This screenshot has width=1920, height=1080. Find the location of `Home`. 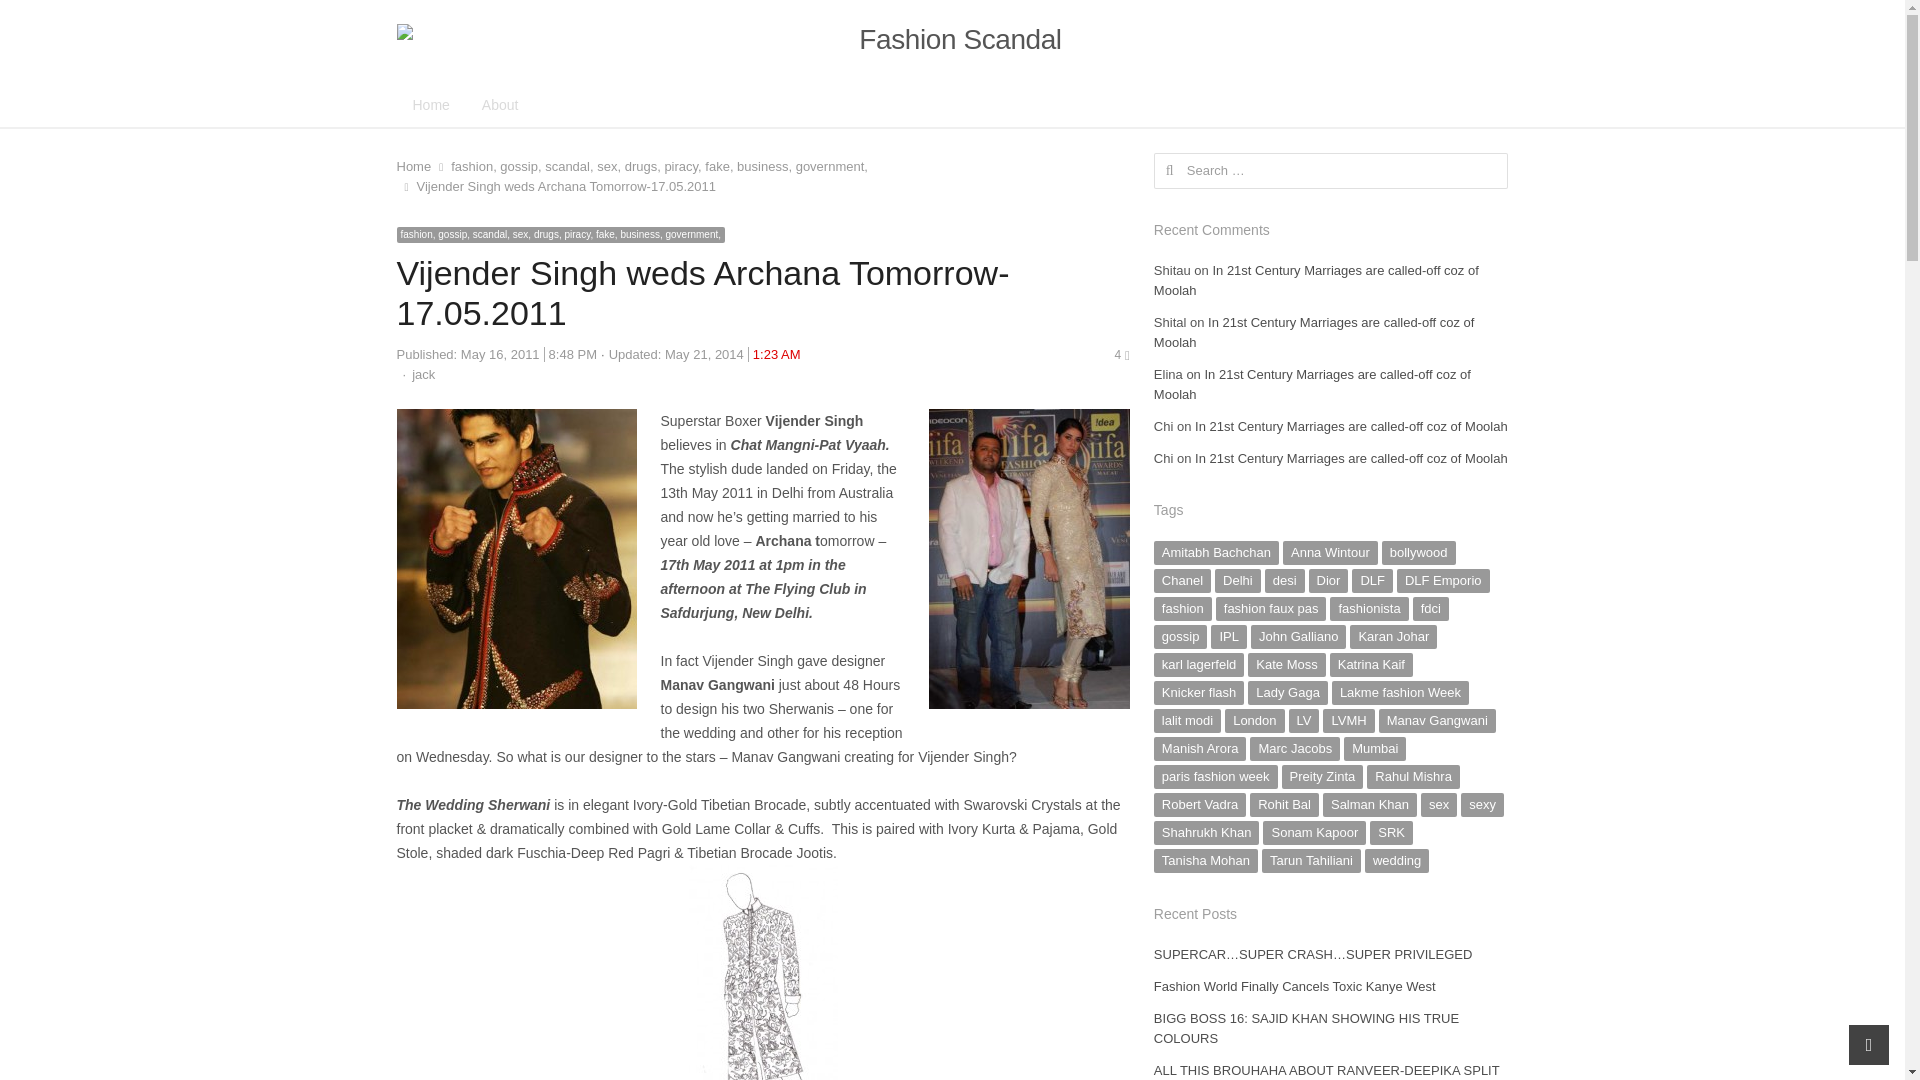

Home is located at coordinates (412, 166).